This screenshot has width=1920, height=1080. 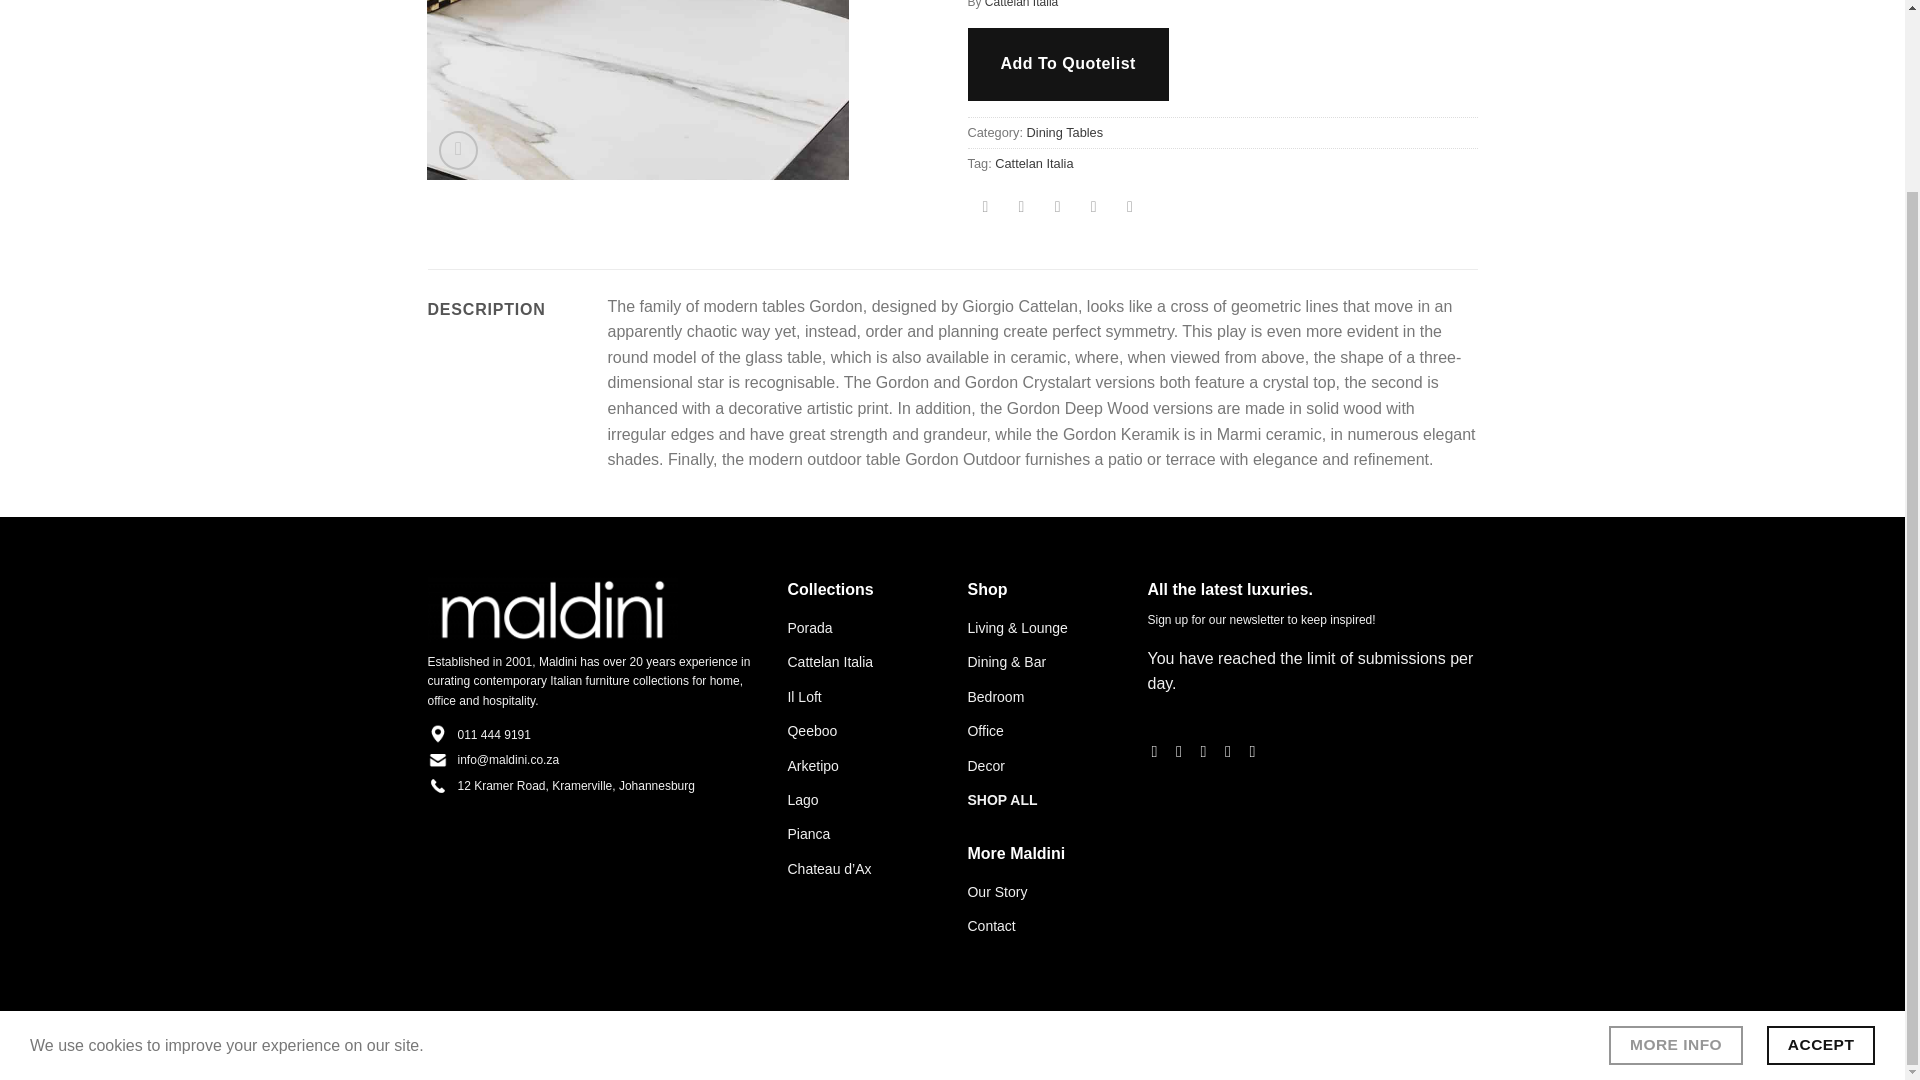 What do you see at coordinates (1160, 750) in the screenshot?
I see `Follow on Facebook` at bounding box center [1160, 750].